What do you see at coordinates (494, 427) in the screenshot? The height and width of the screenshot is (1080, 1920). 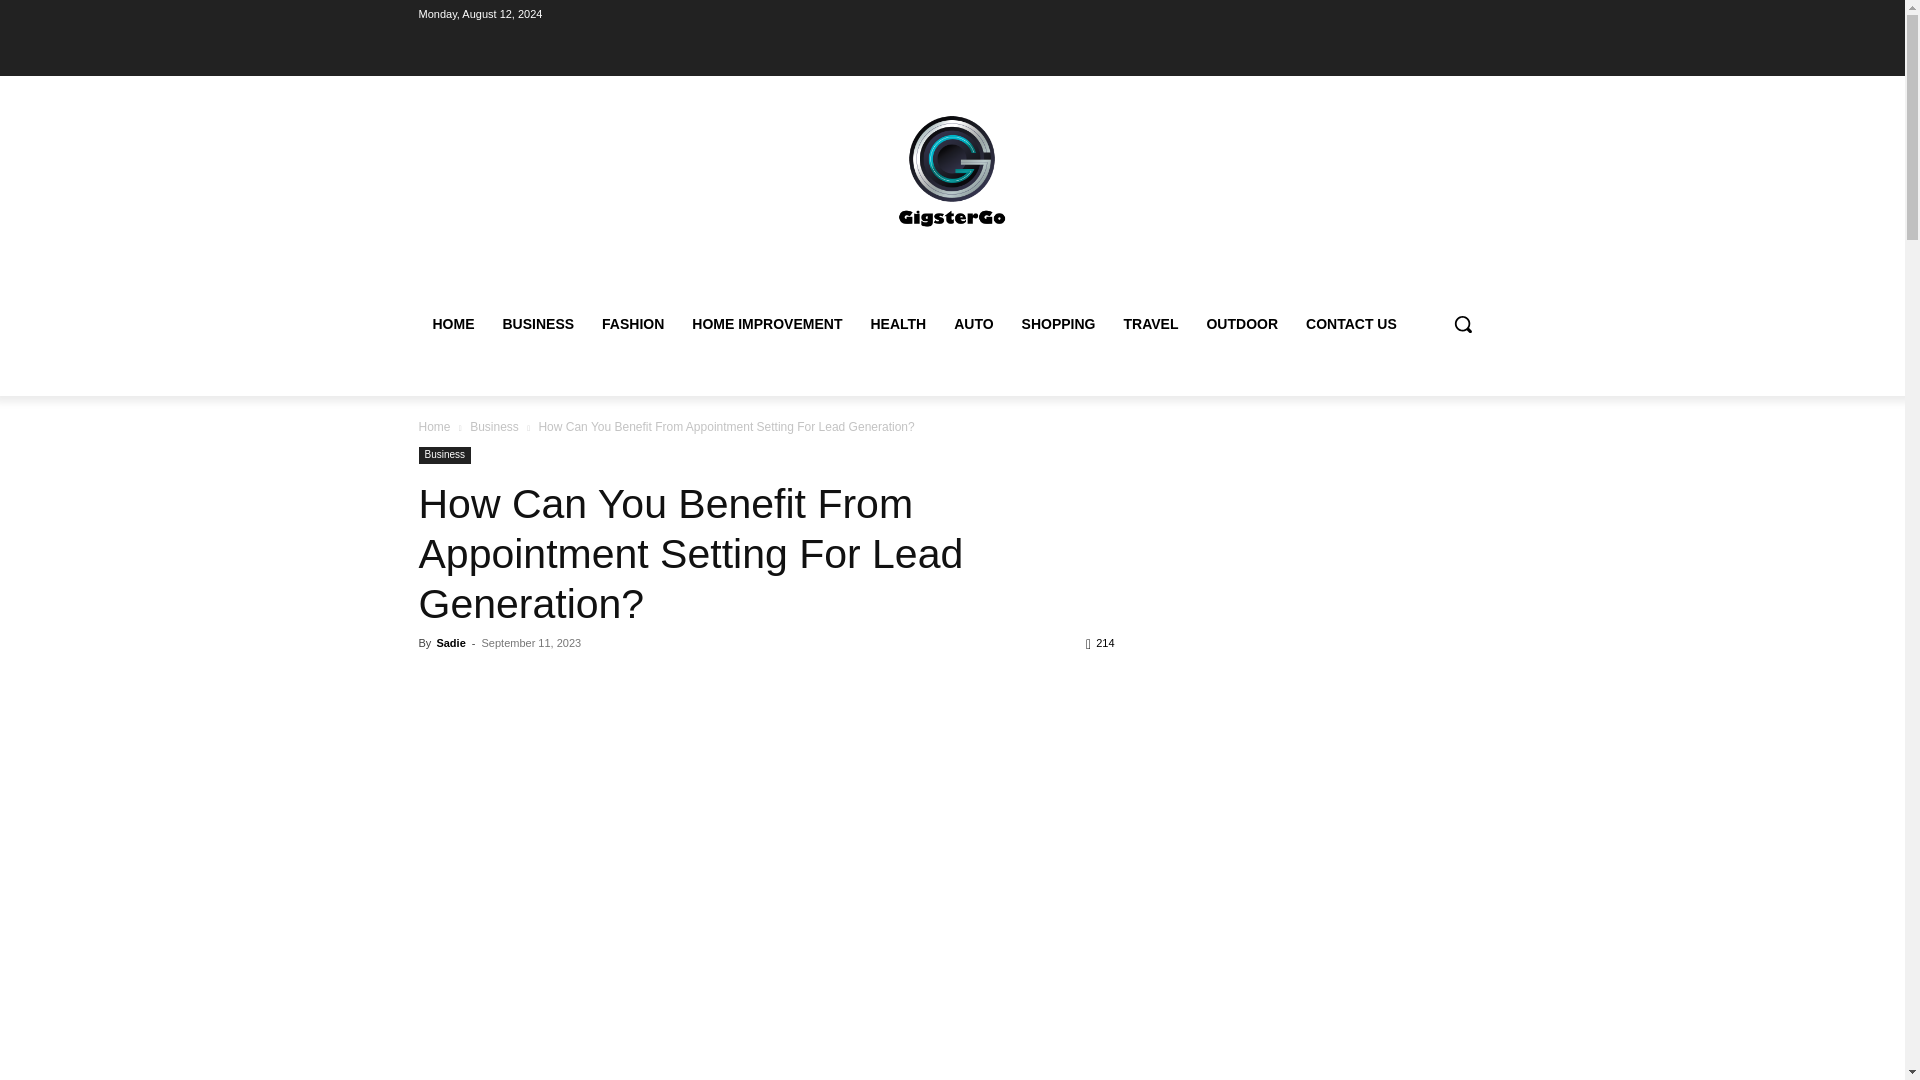 I see `View all posts in Business` at bounding box center [494, 427].